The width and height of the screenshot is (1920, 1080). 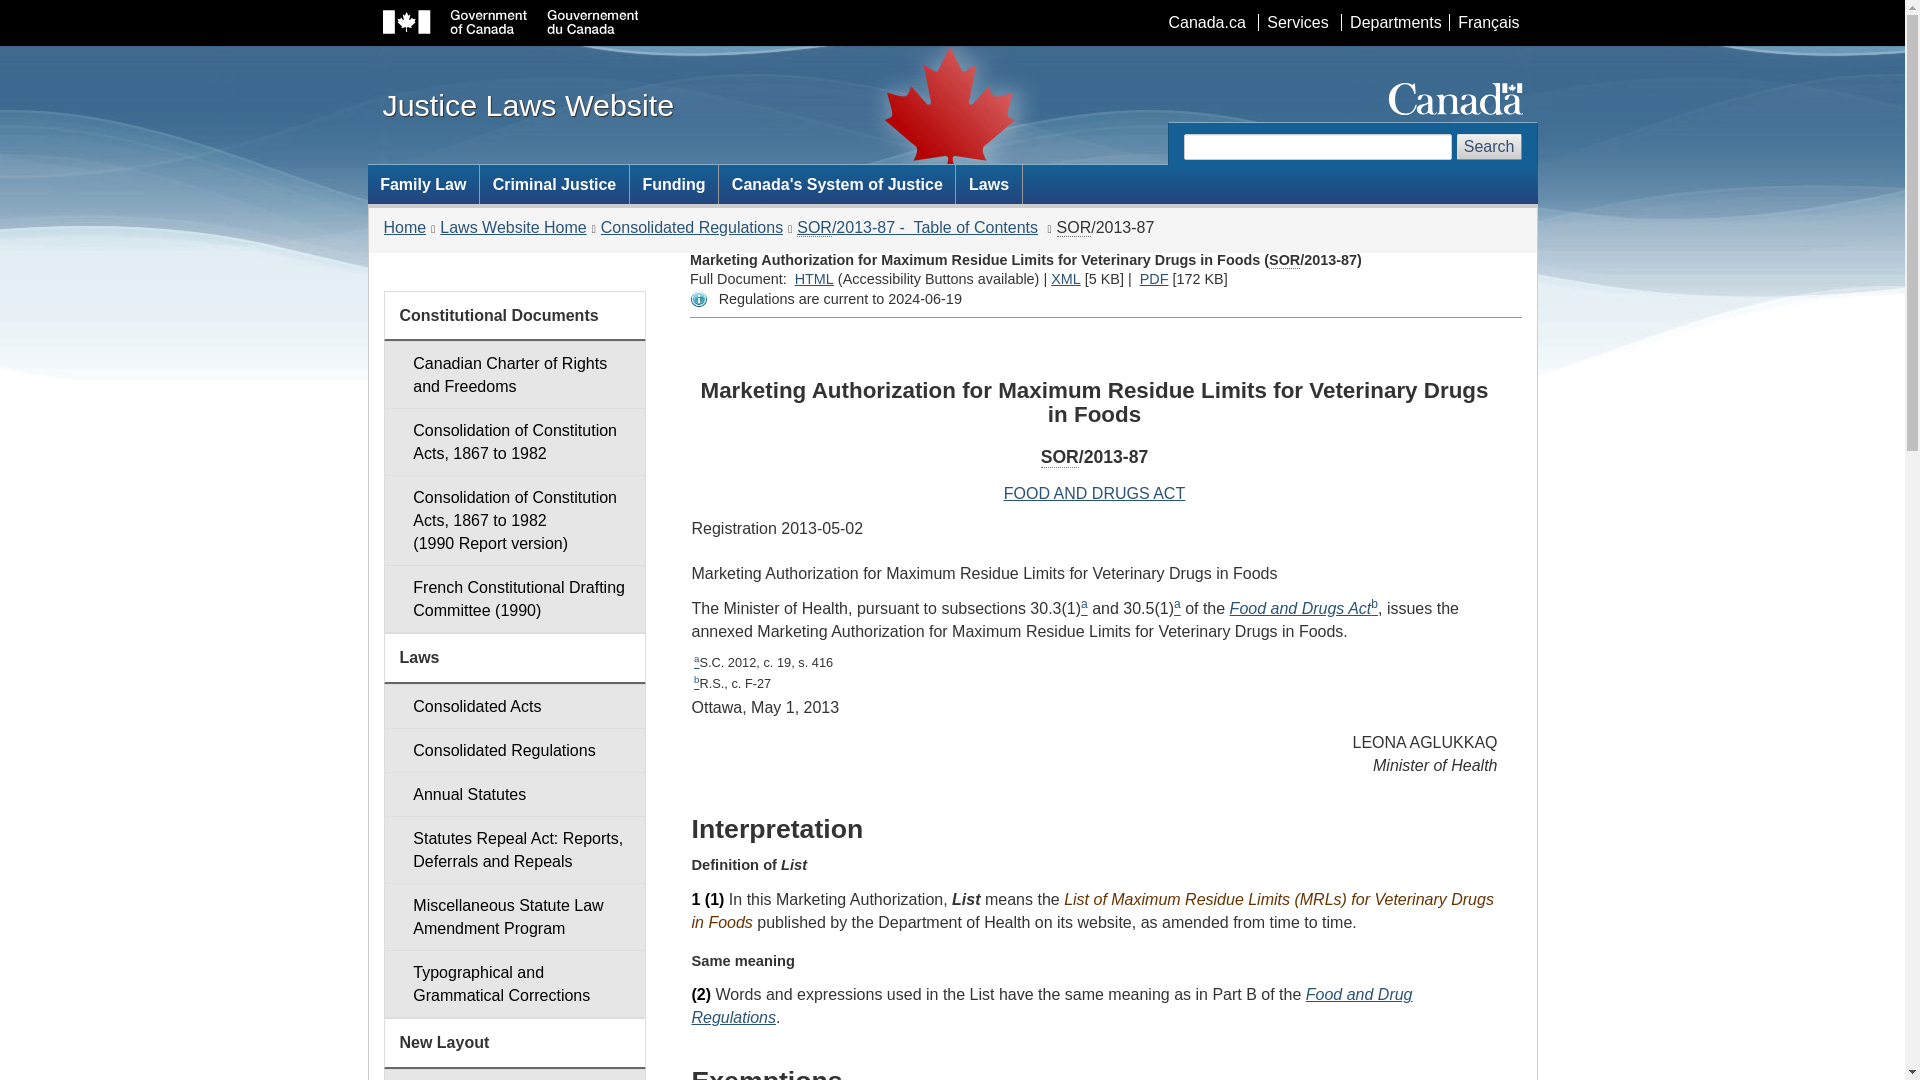 I want to click on Consolidation of Constitution Acts, 1867 to 1982, so click(x=514, y=442).